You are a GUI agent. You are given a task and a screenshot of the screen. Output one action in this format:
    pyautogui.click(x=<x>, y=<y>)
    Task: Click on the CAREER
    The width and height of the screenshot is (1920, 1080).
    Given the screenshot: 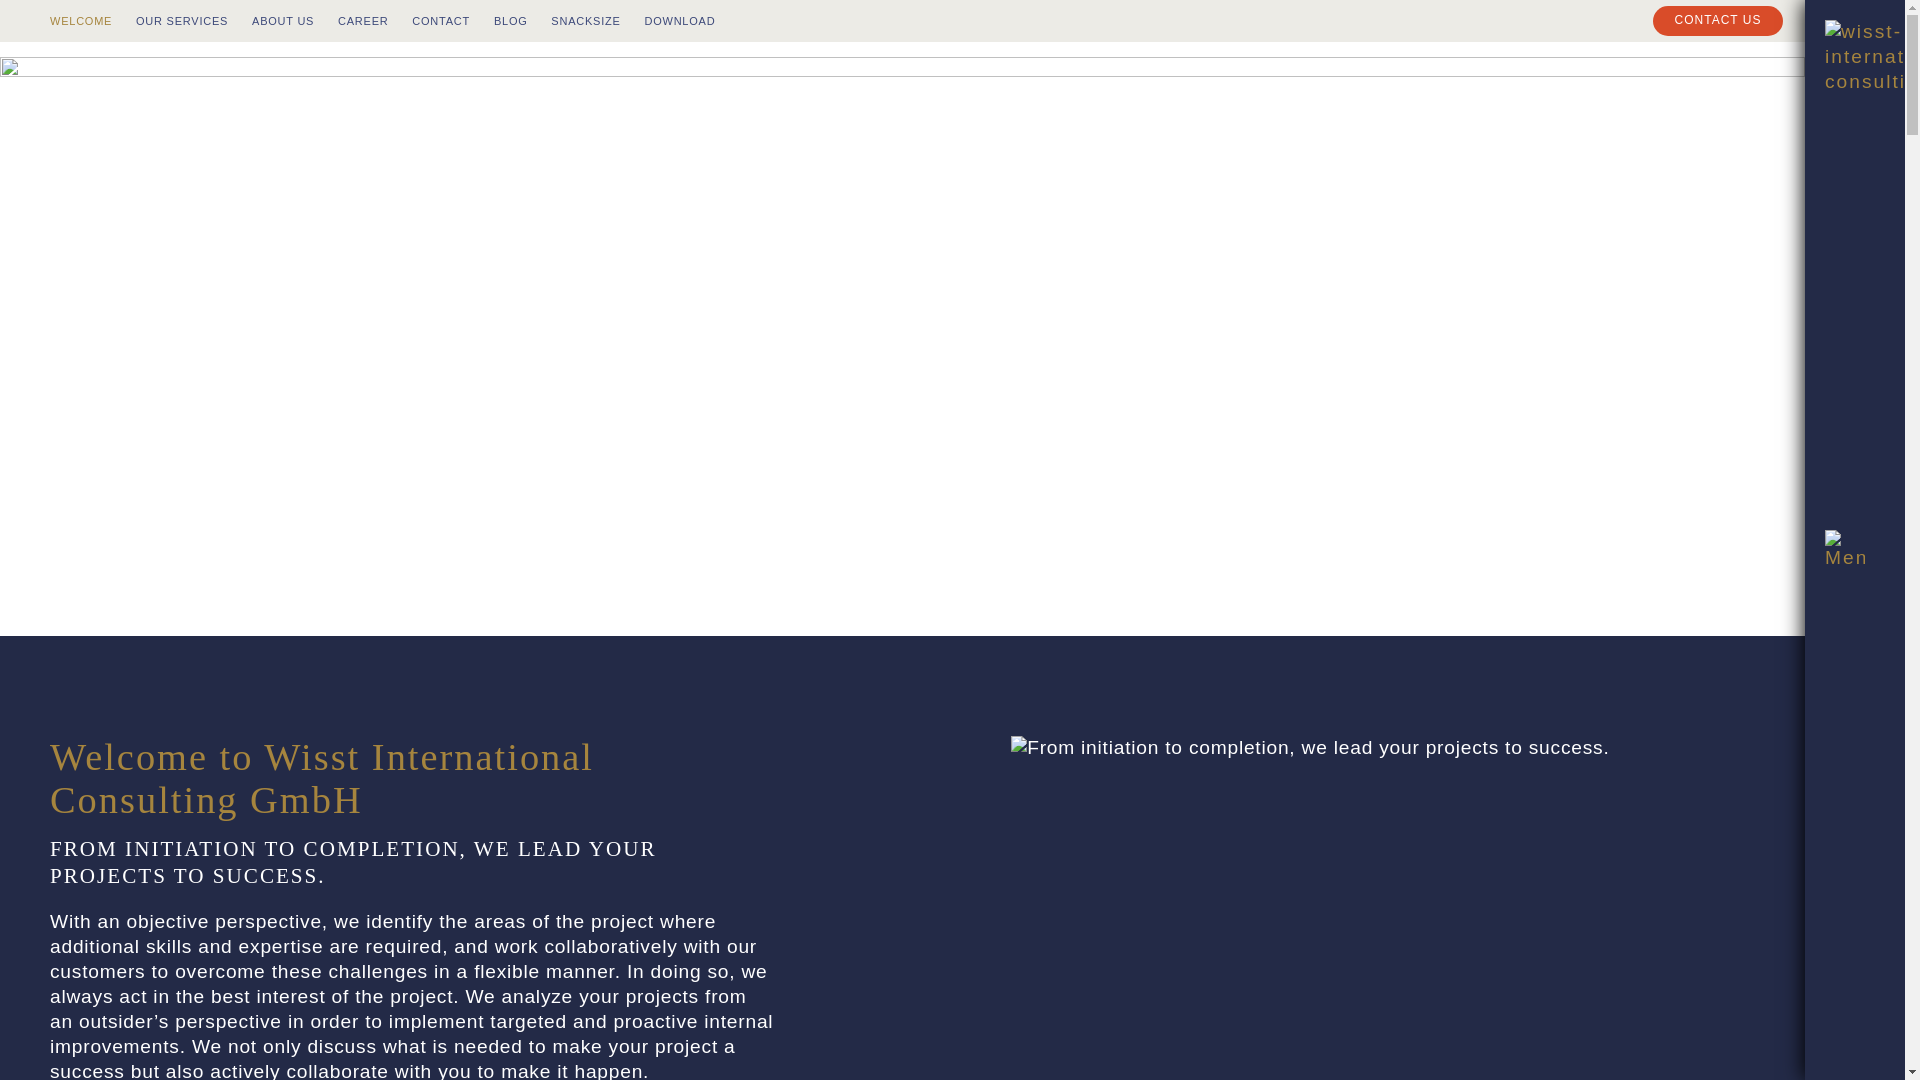 What is the action you would take?
    pyautogui.click(x=362, y=21)
    